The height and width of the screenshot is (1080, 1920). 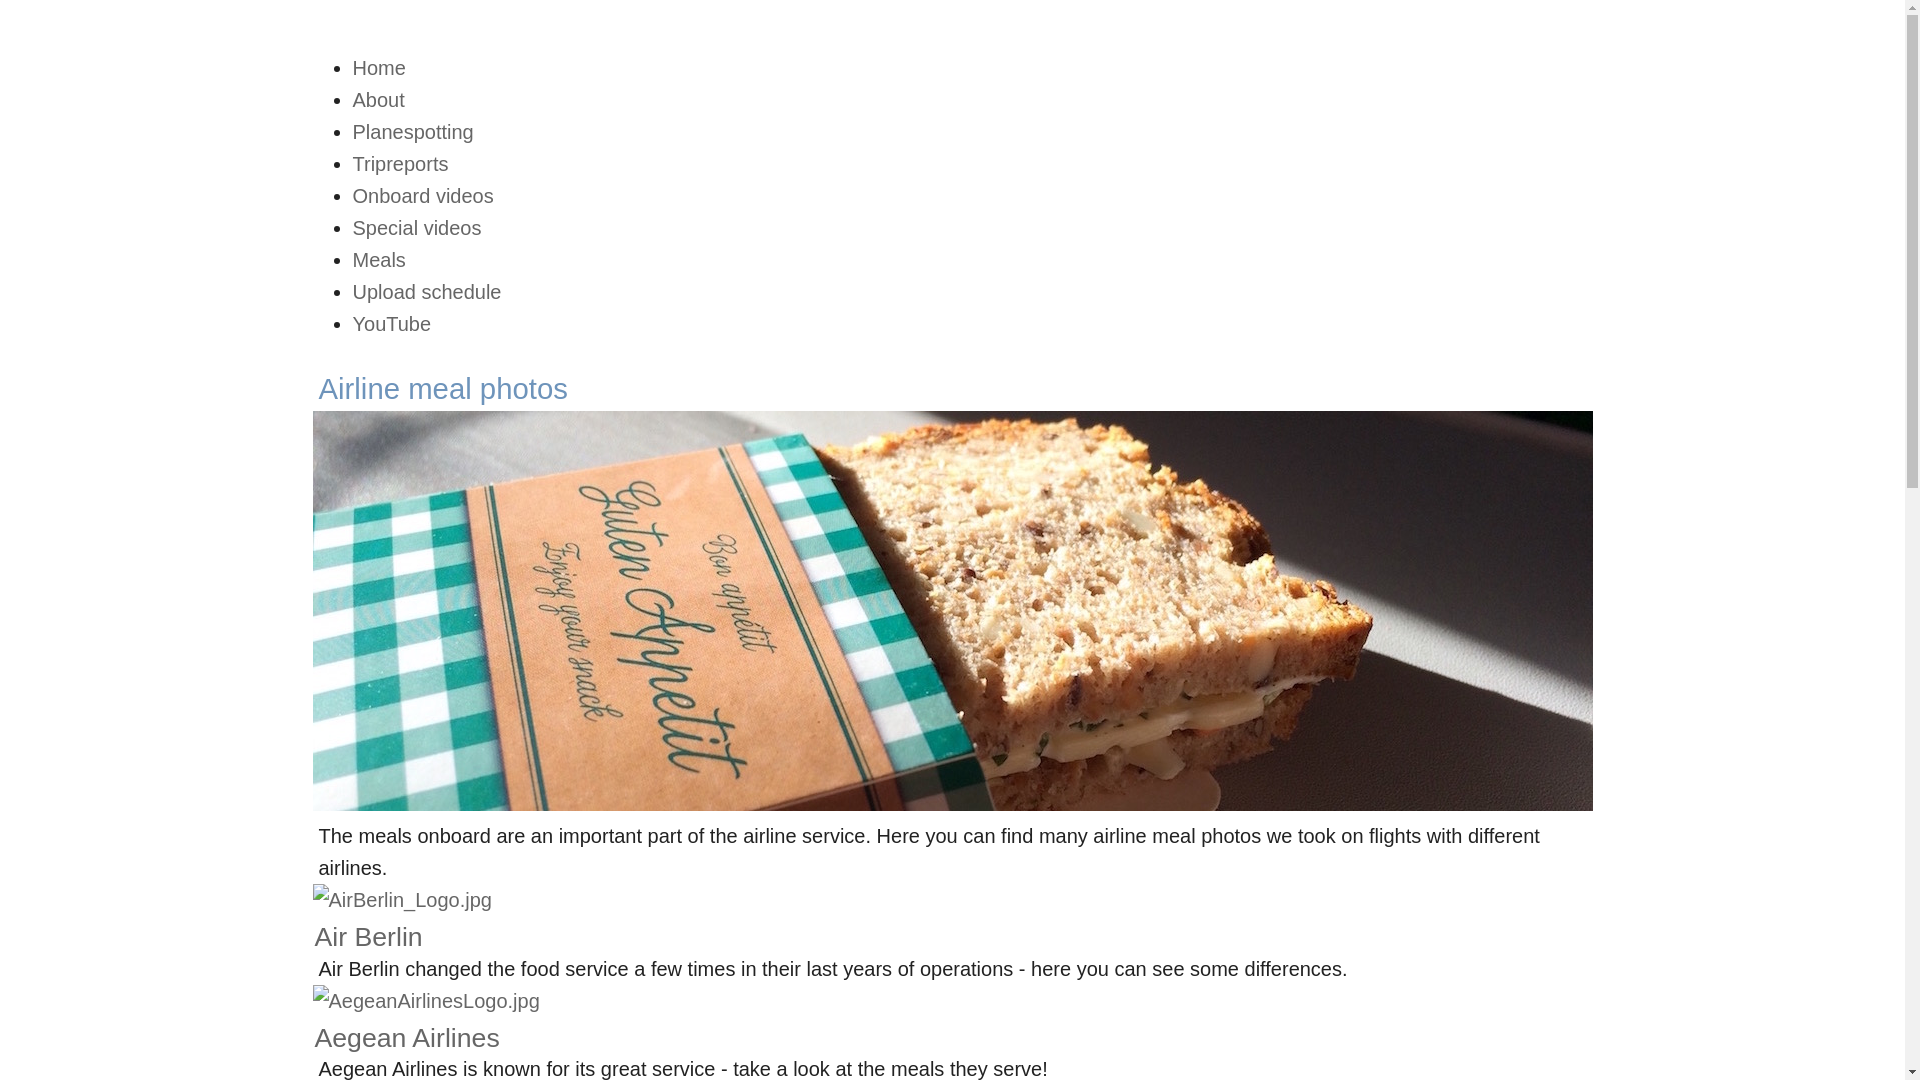 What do you see at coordinates (390, 324) in the screenshot?
I see `YouTube` at bounding box center [390, 324].